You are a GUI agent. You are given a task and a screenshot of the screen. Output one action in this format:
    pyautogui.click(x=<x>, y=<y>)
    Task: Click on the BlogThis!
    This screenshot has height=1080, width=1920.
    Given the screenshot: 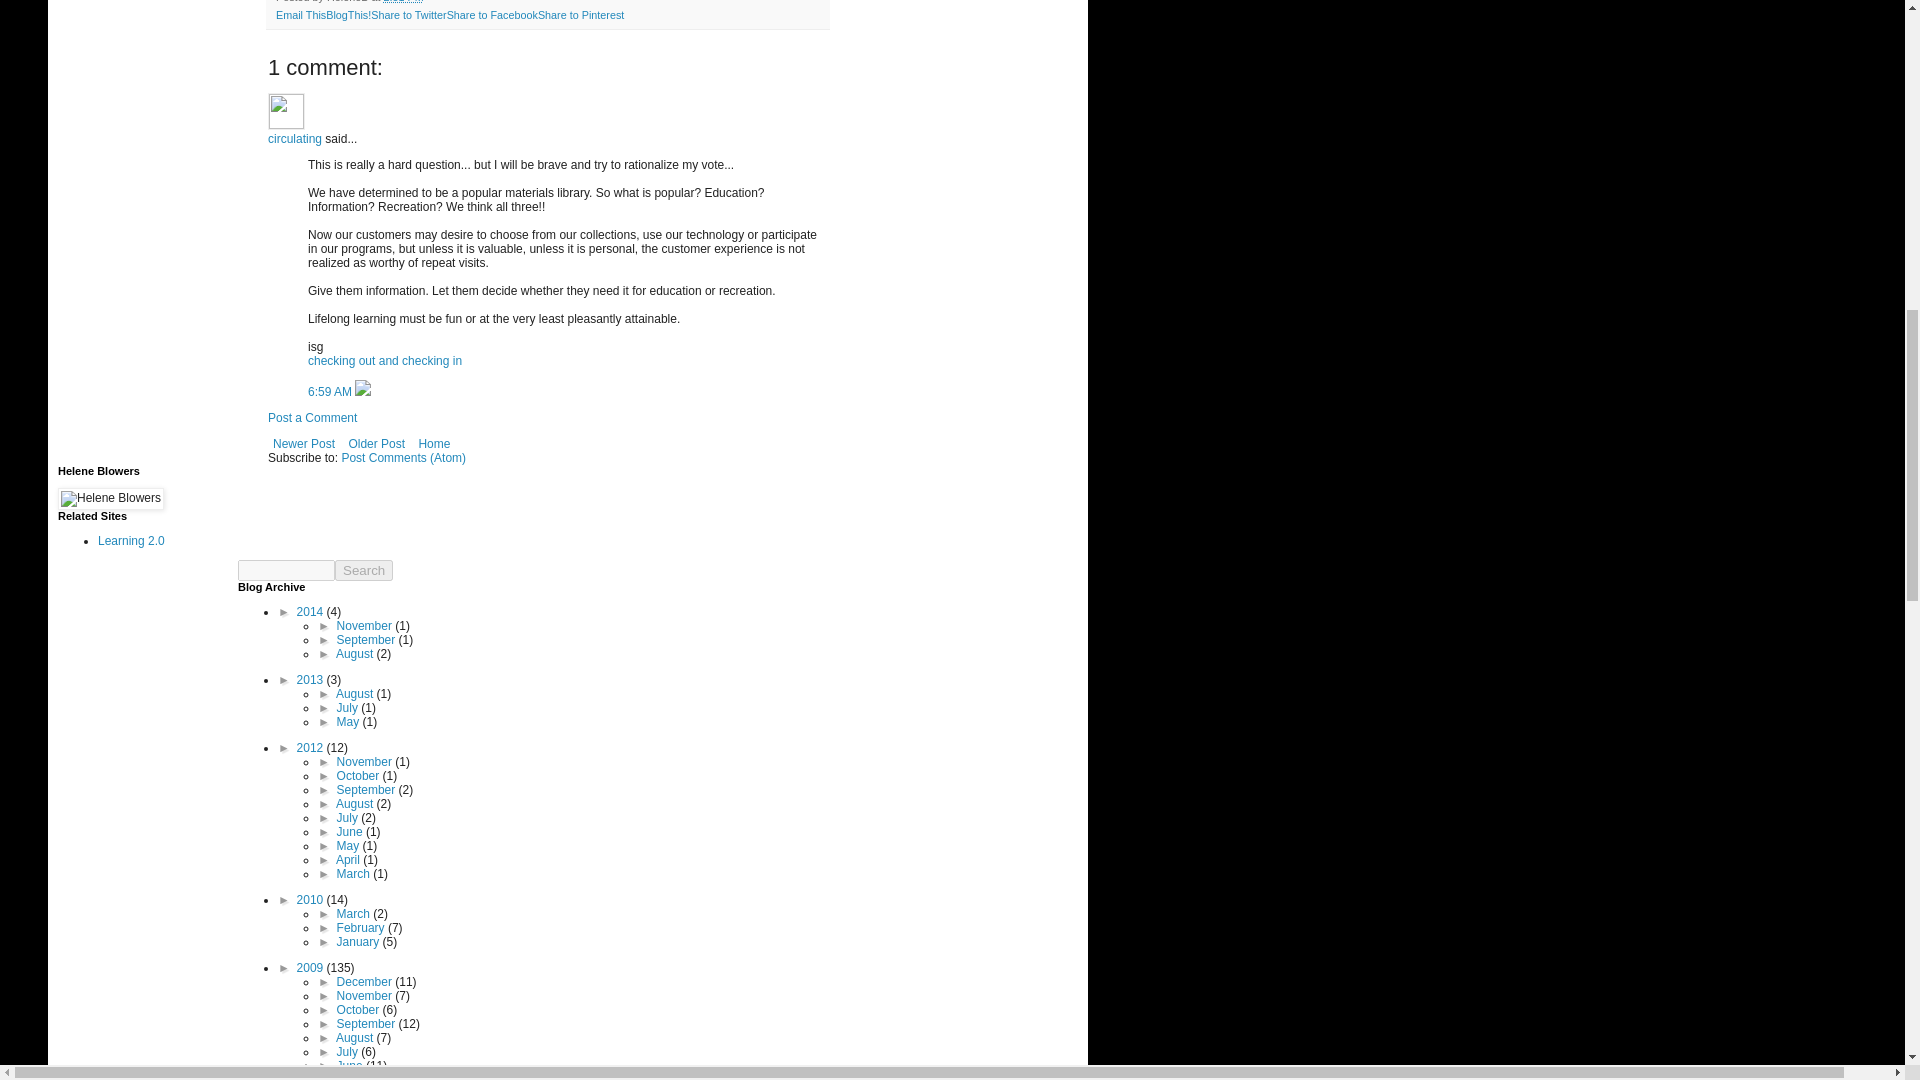 What is the action you would take?
    pyautogui.click(x=348, y=14)
    